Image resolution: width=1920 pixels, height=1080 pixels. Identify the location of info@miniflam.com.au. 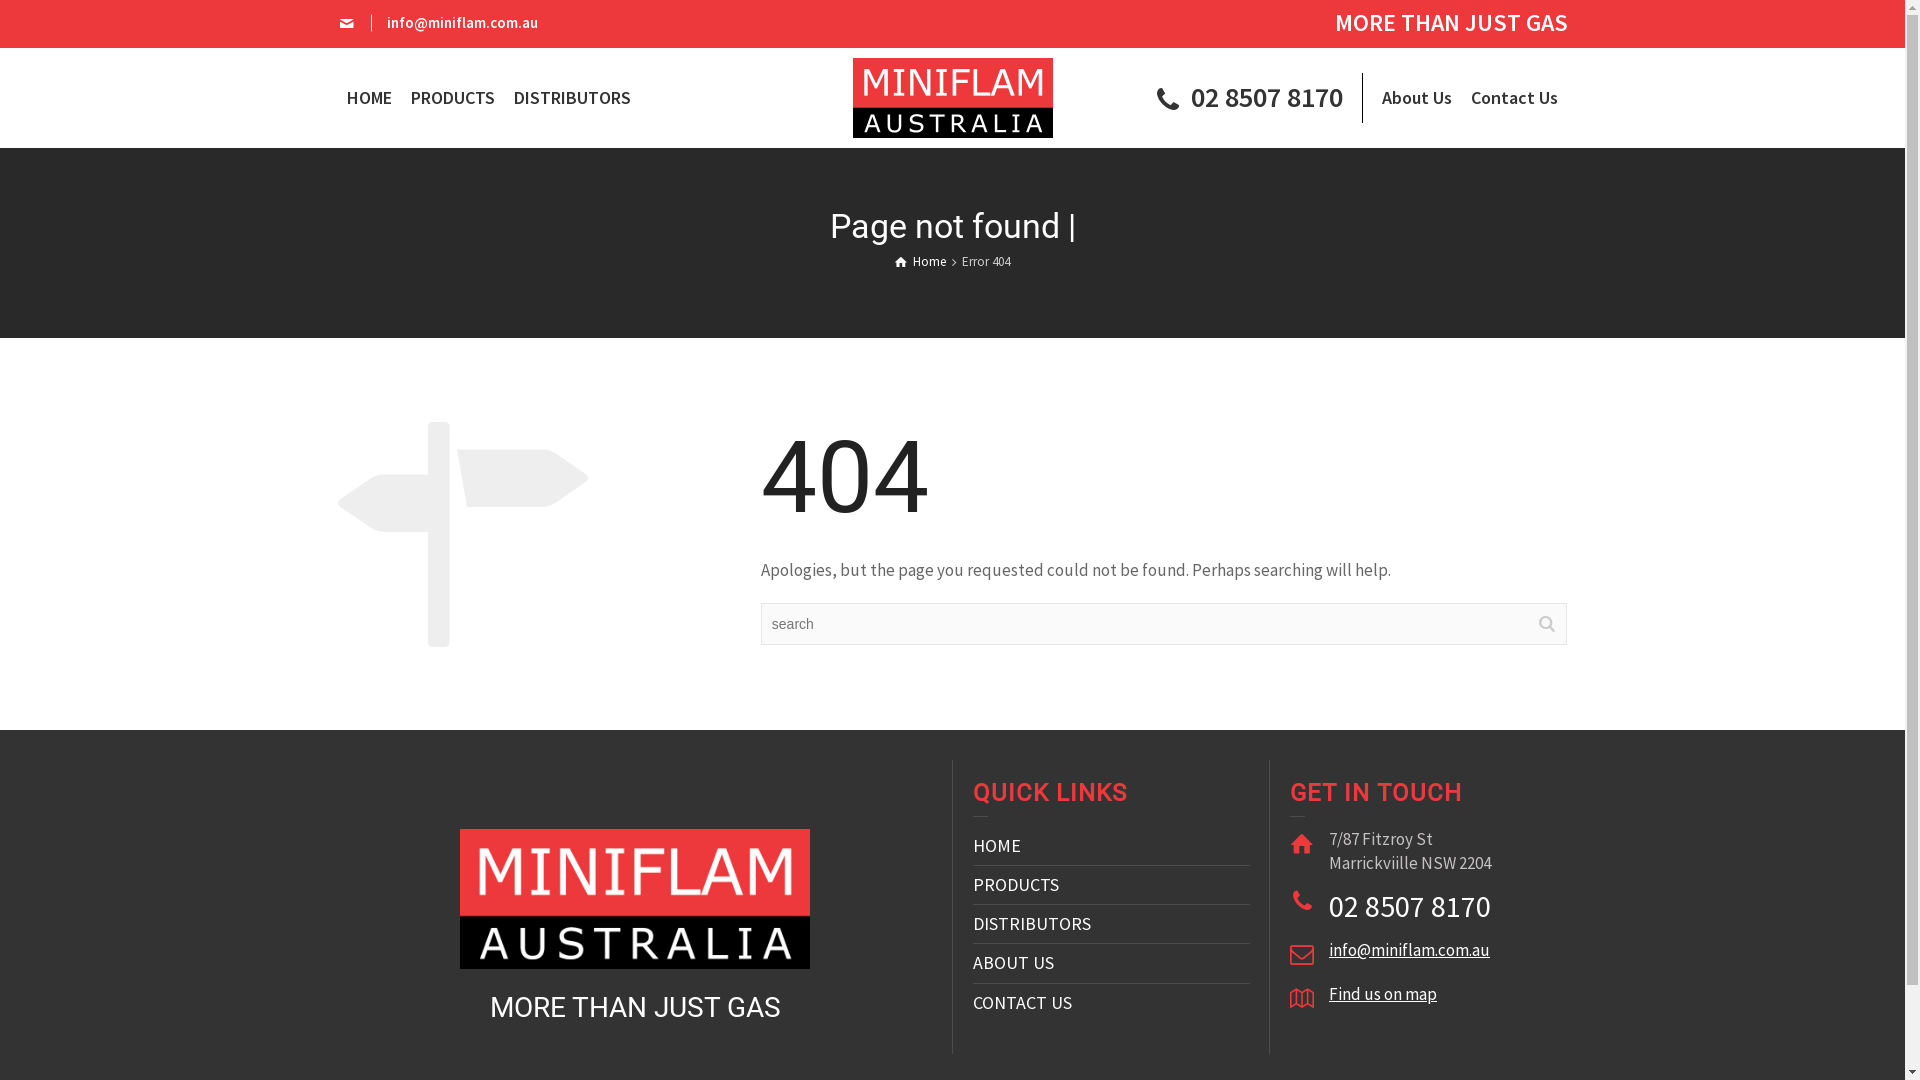
(462, 22).